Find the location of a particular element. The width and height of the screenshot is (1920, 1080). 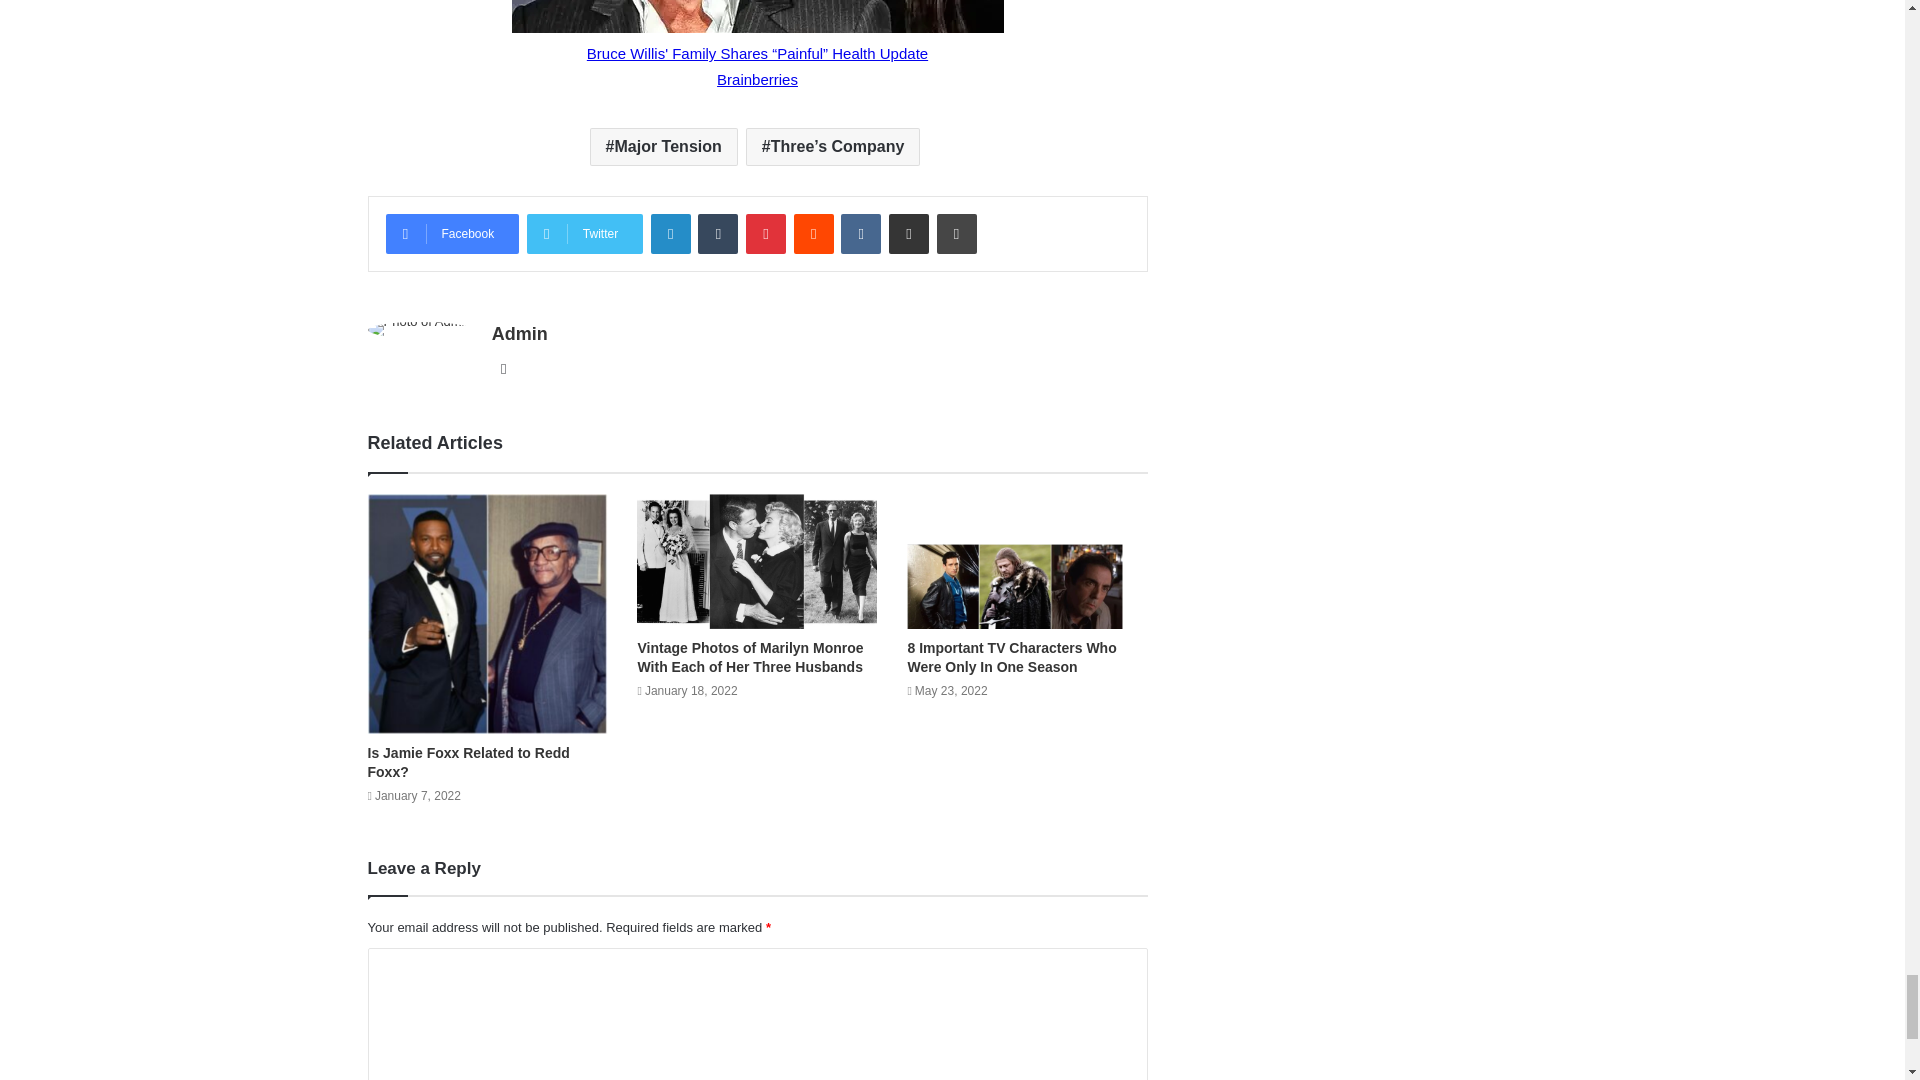

LinkedIn is located at coordinates (670, 233).